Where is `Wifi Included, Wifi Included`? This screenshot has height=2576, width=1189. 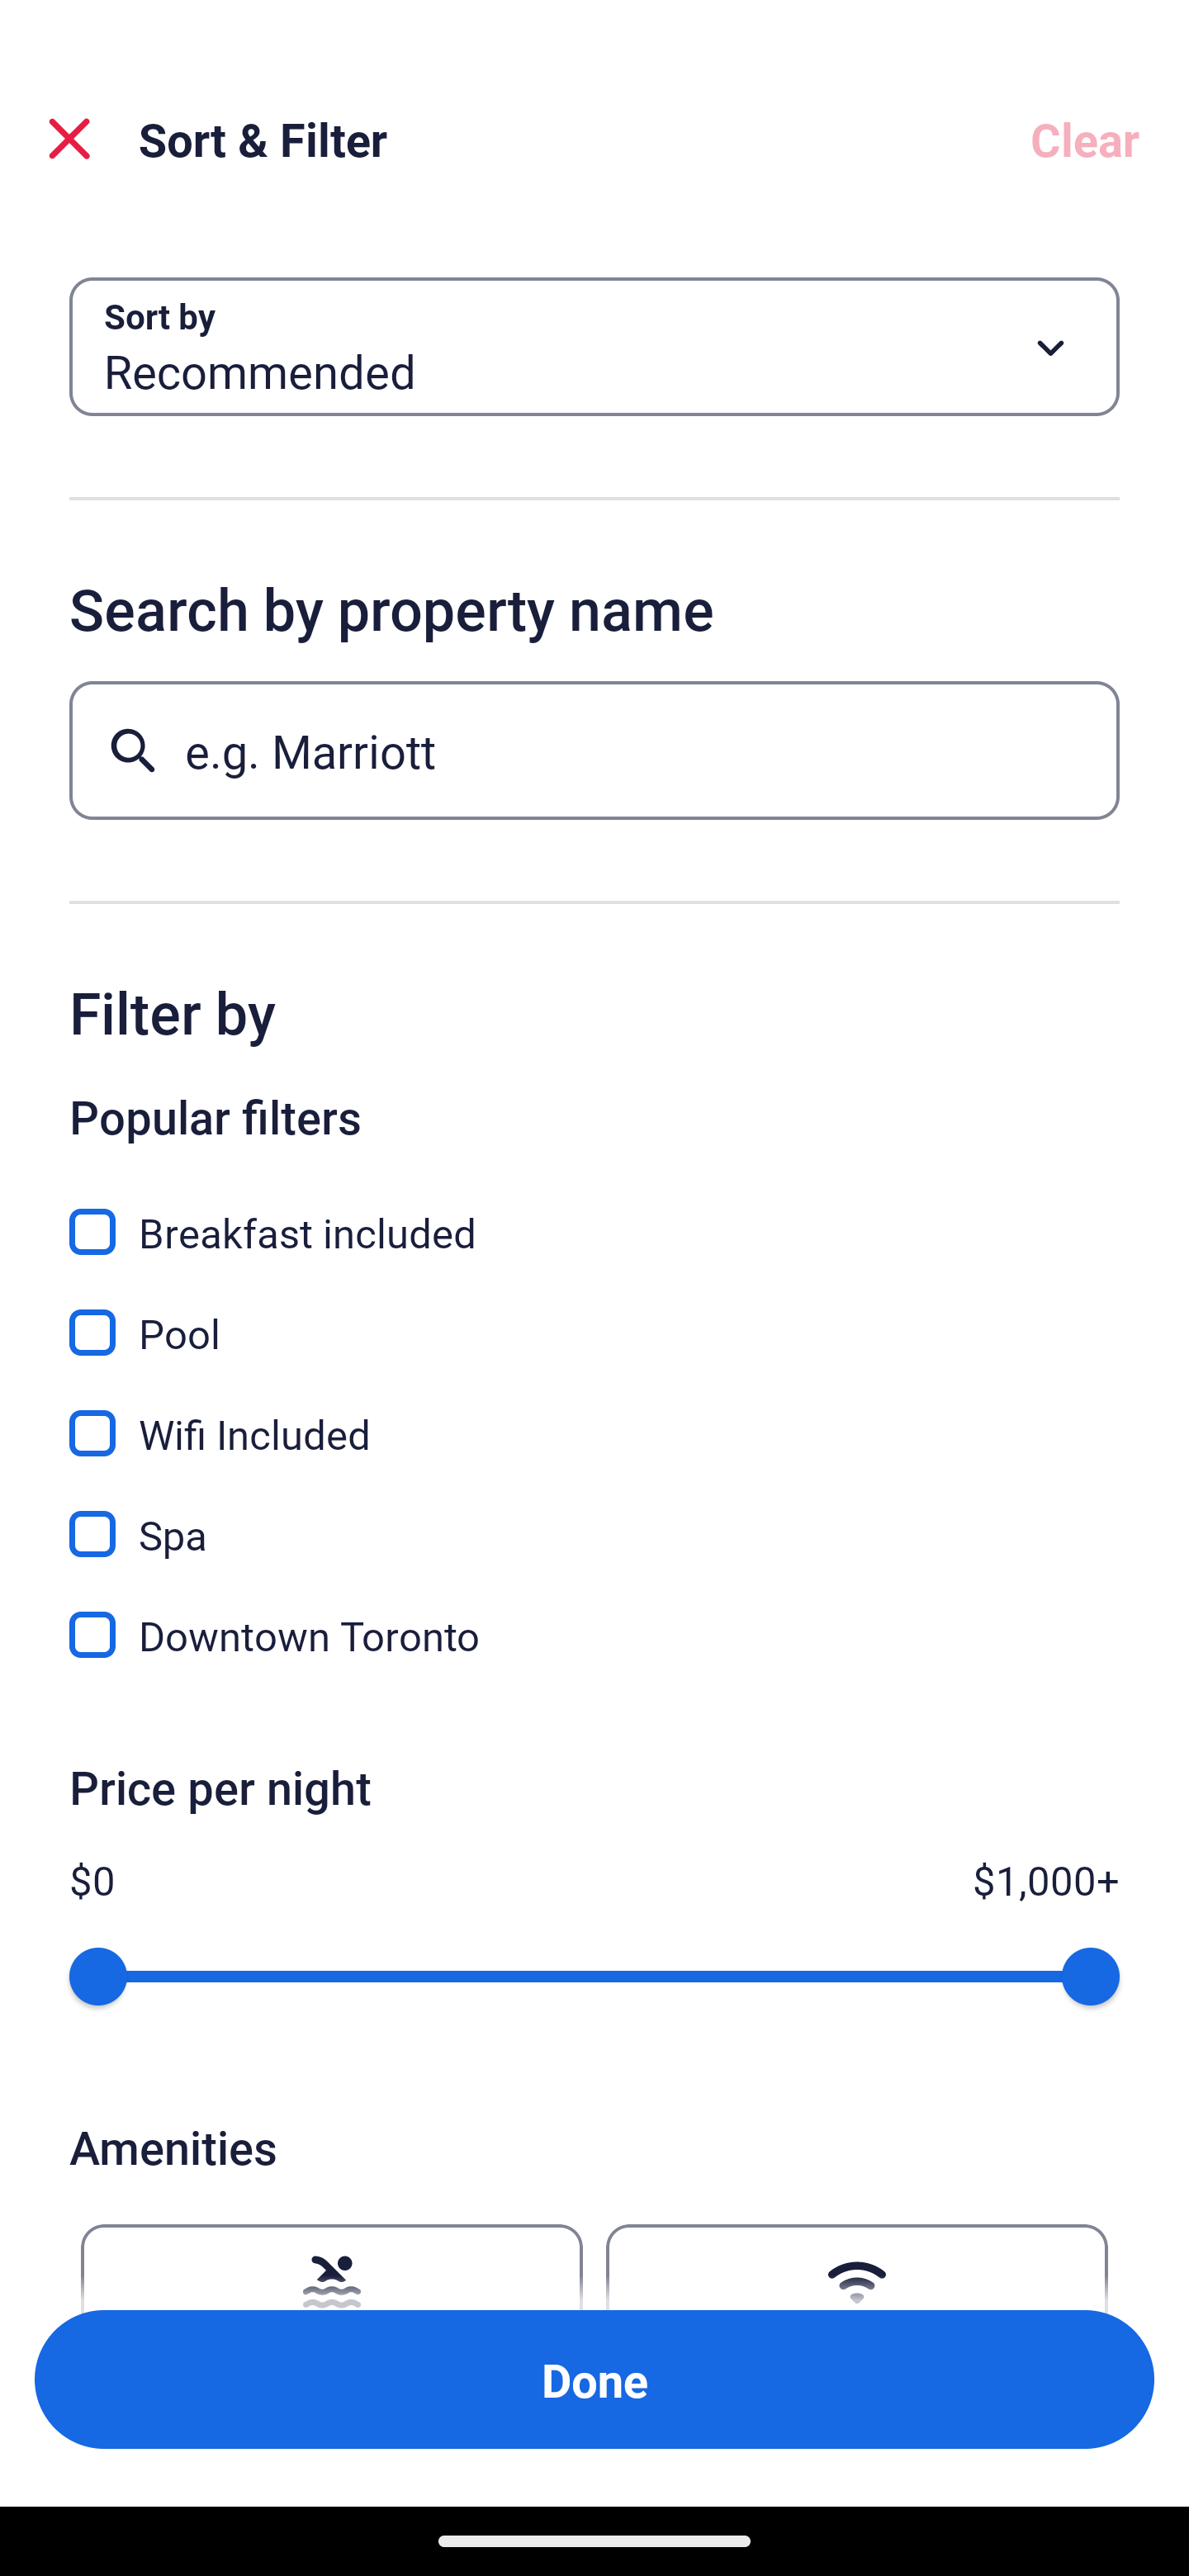
Wifi Included, Wifi Included is located at coordinates (594, 1415).